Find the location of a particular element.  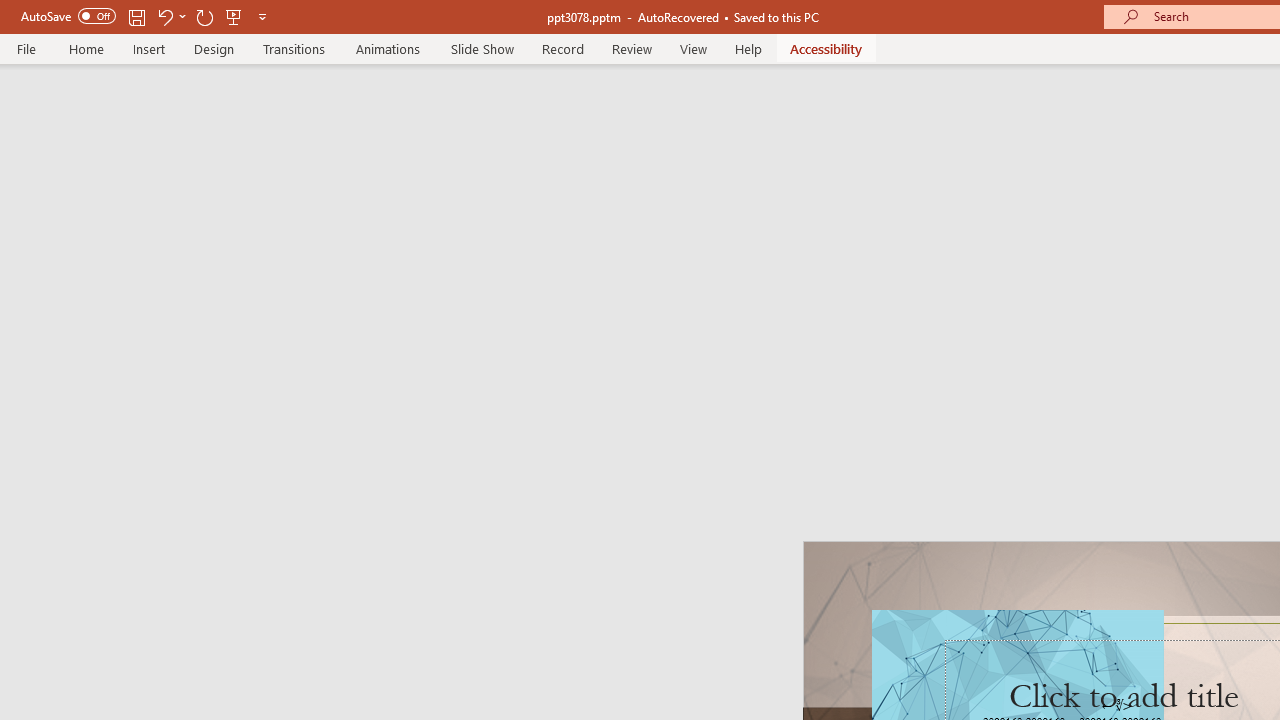

TextBox 7 is located at coordinates (1117, 706).